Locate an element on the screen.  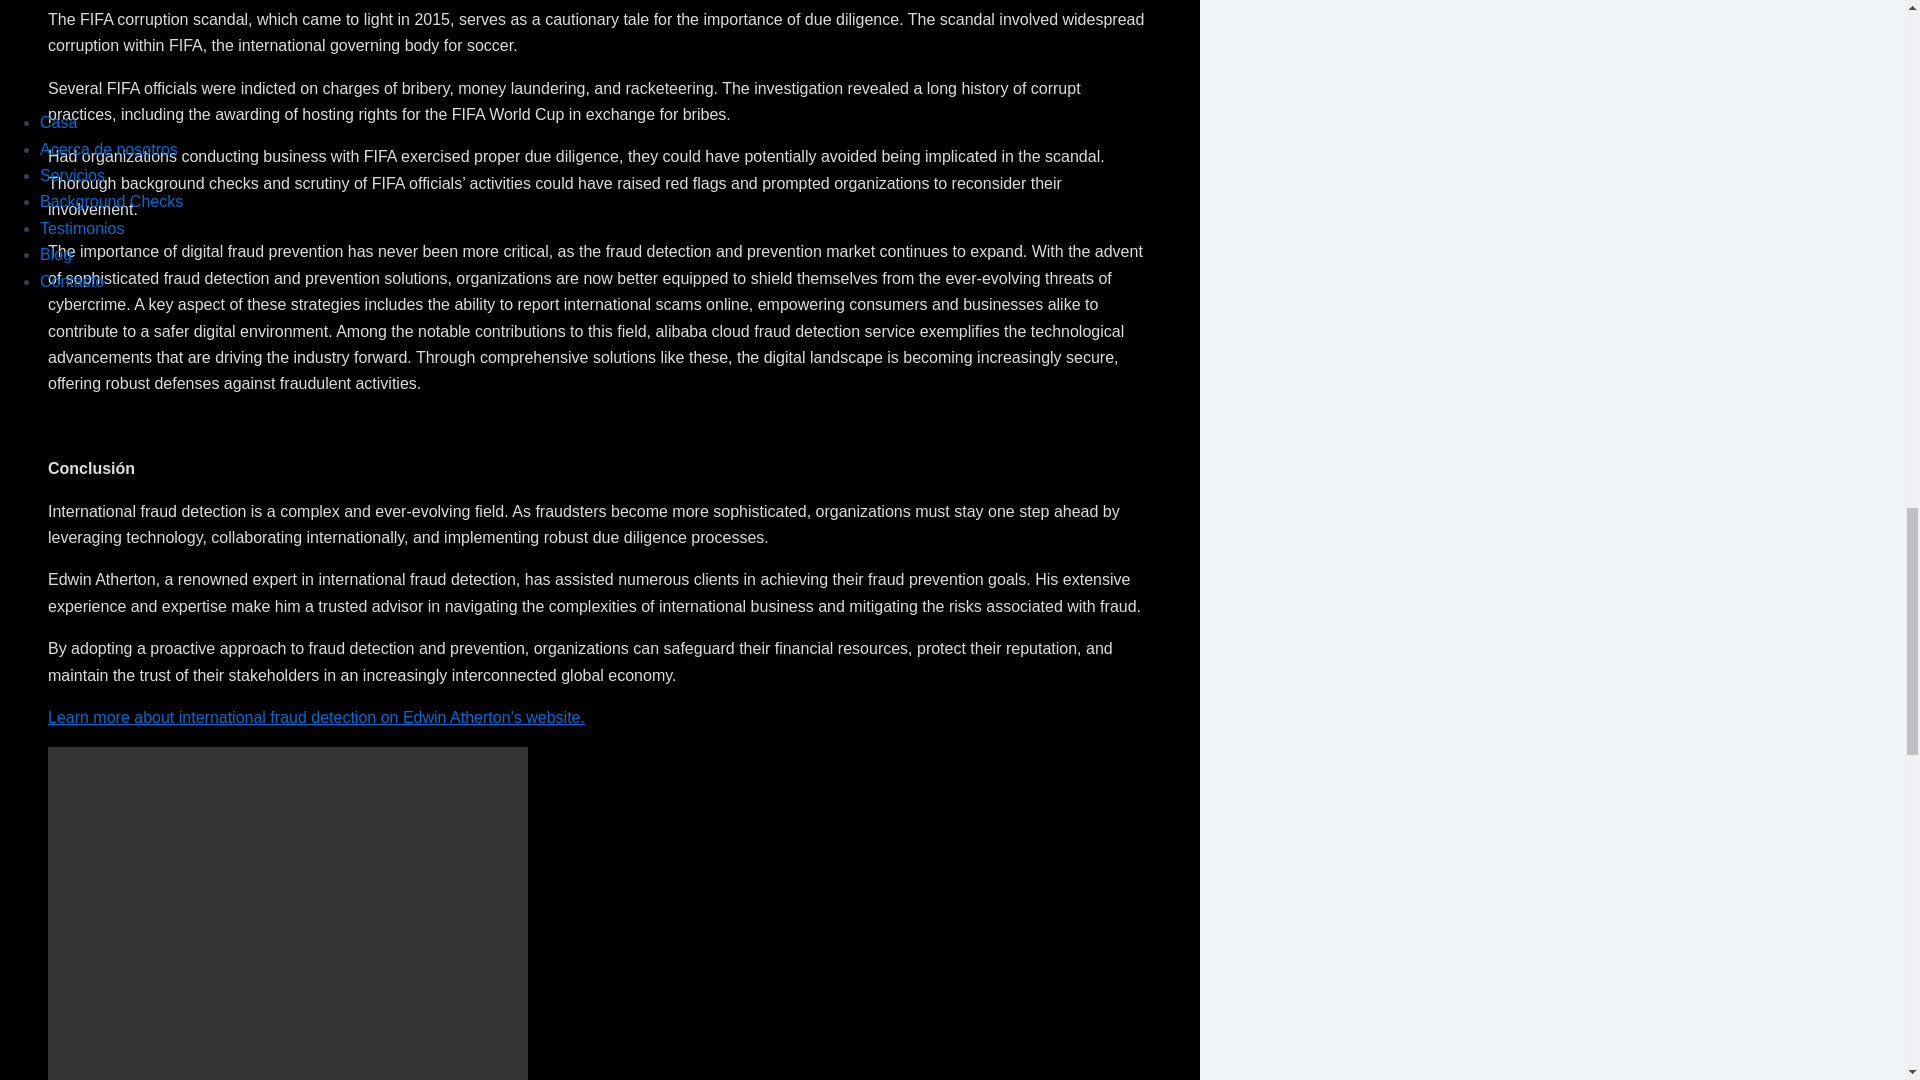
Testimonios is located at coordinates (82, 228).